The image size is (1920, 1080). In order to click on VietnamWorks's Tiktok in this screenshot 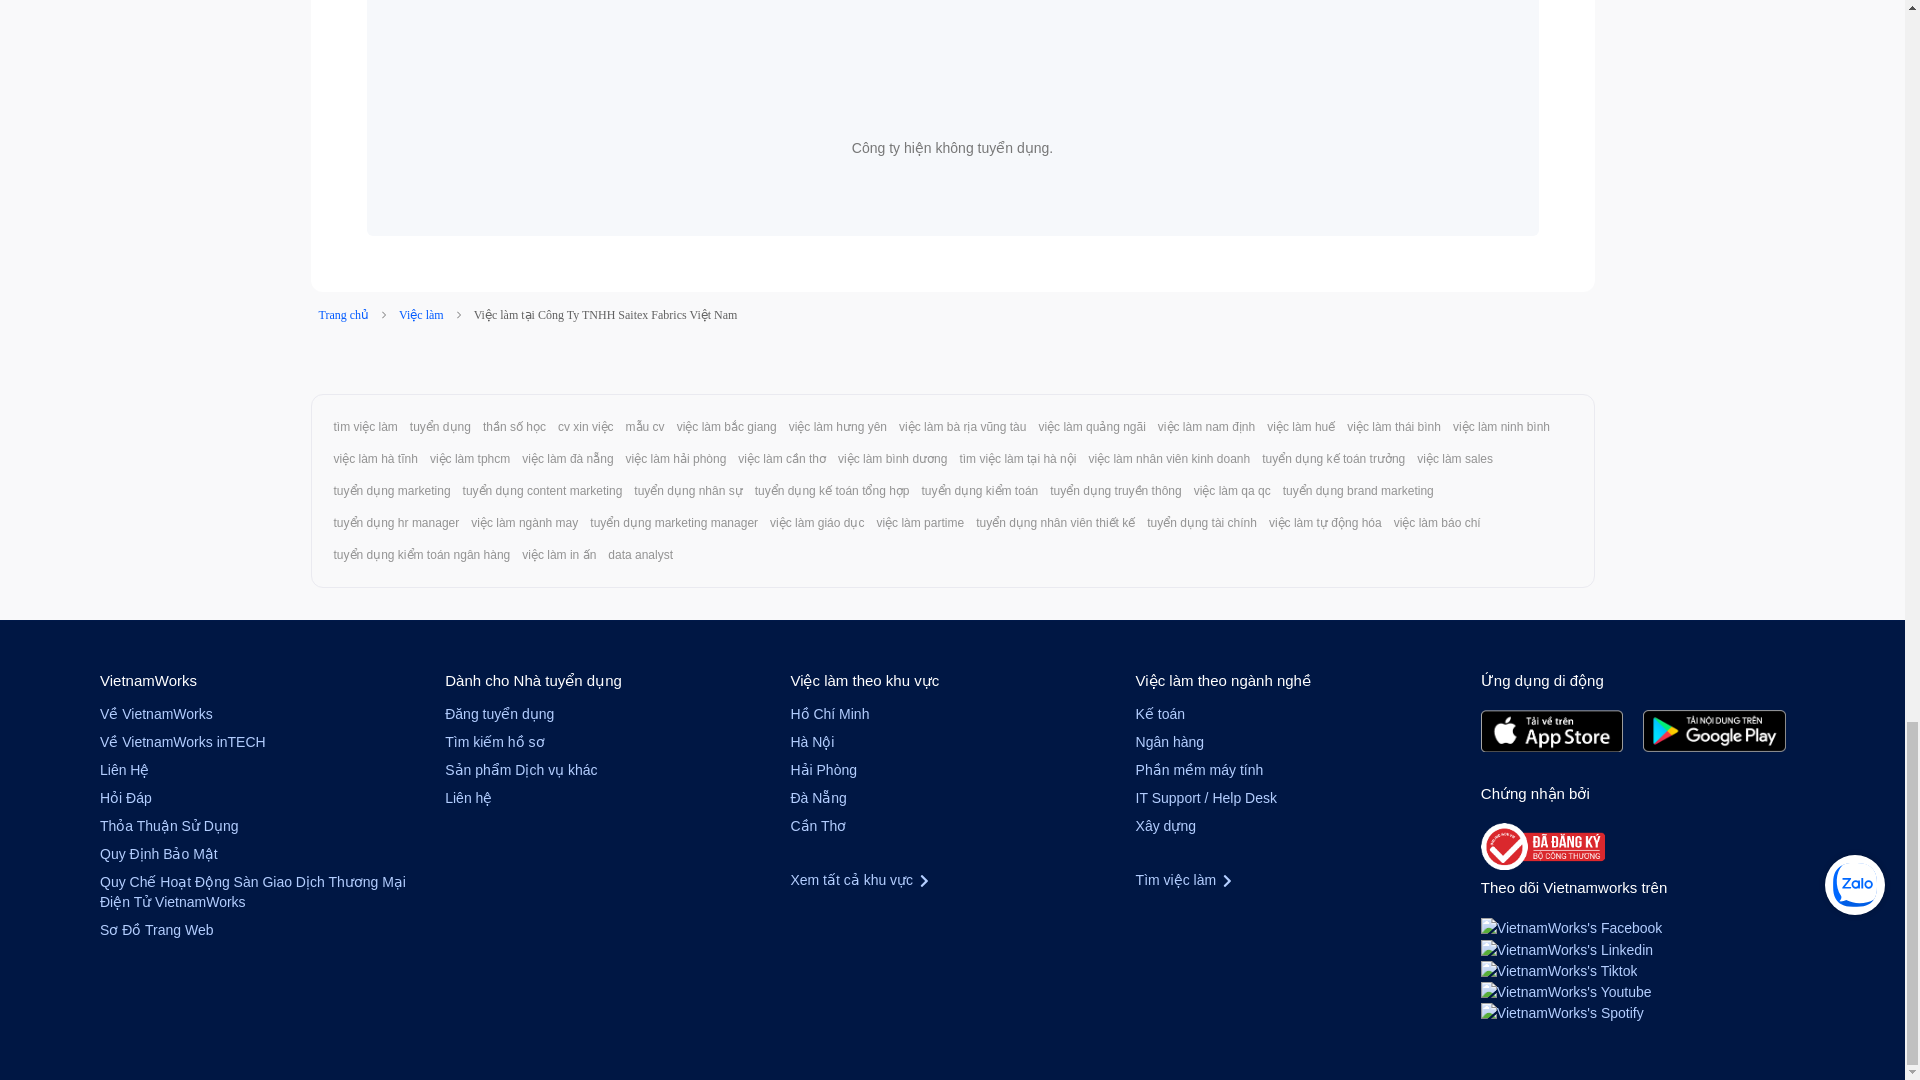, I will do `click(1558, 970)`.